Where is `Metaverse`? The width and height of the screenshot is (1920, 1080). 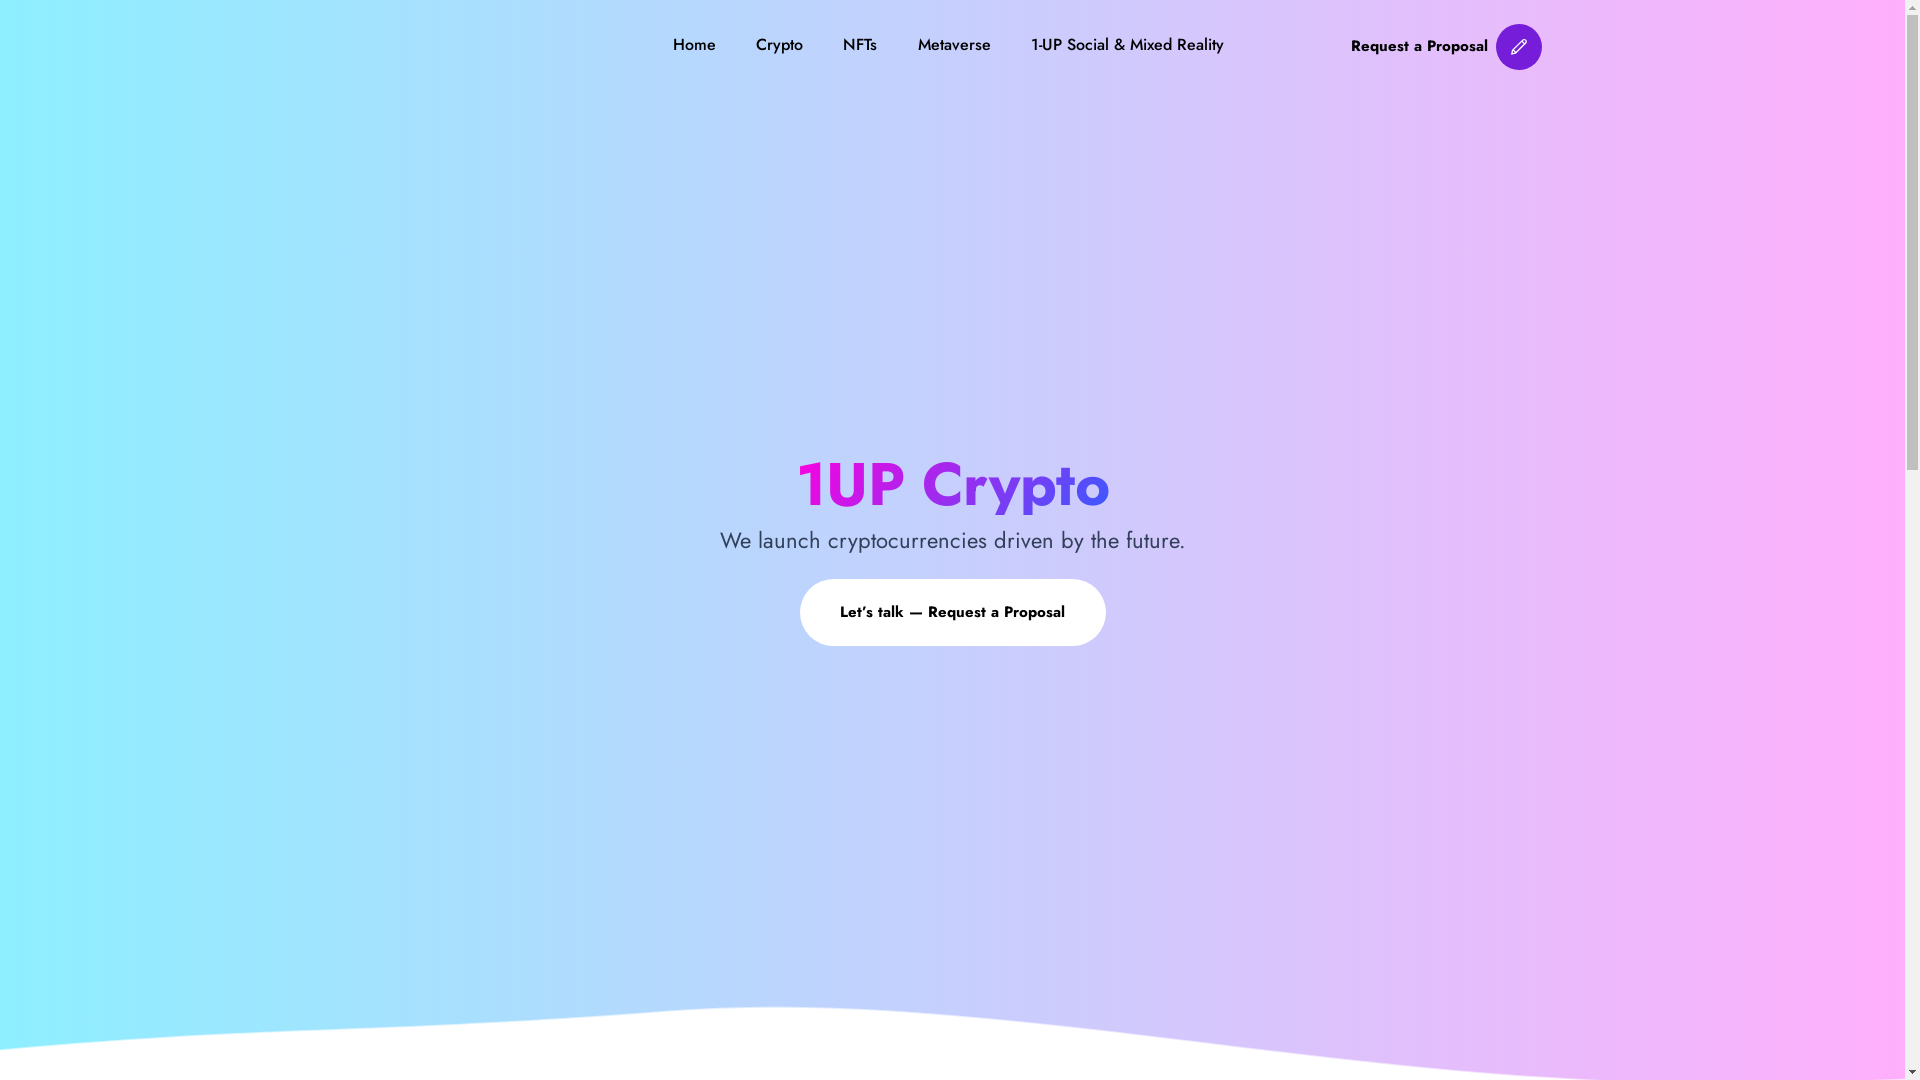 Metaverse is located at coordinates (954, 46).